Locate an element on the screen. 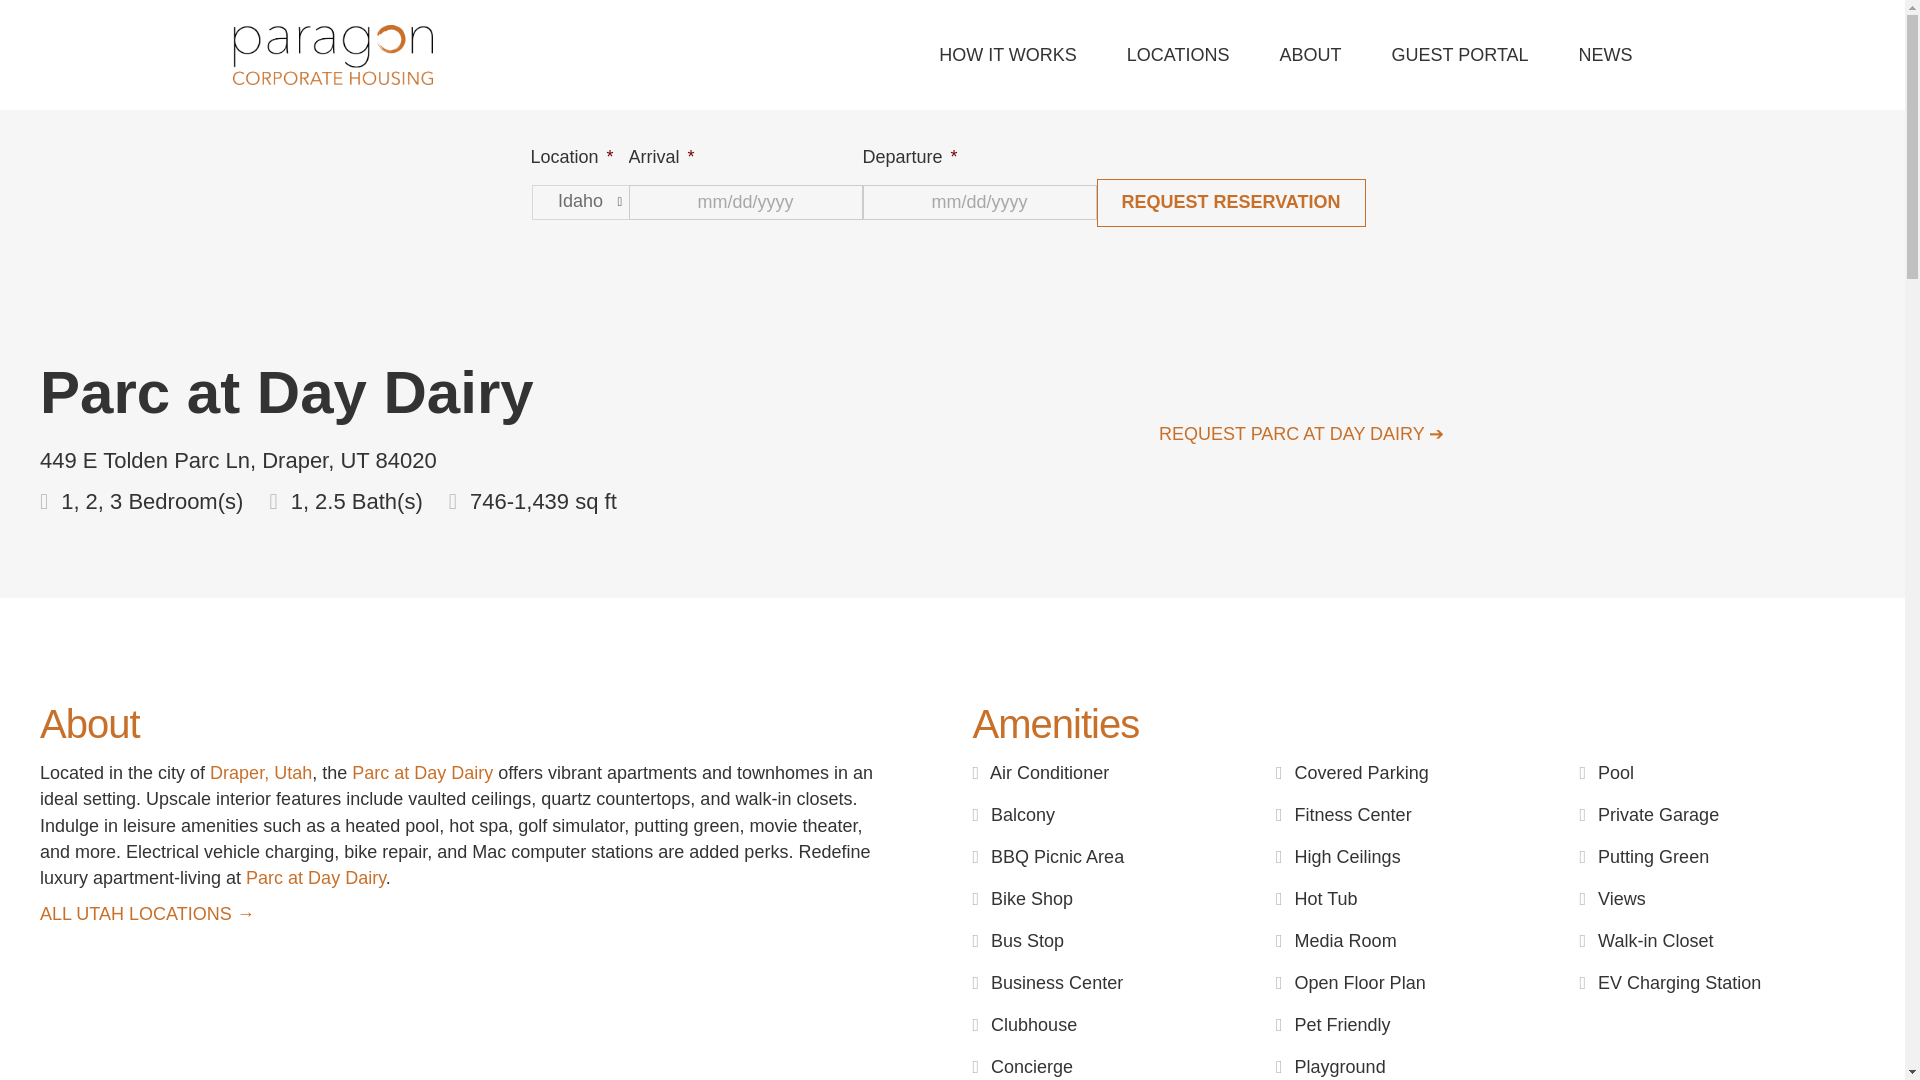 This screenshot has width=1920, height=1080. ABOUT is located at coordinates (1310, 54).